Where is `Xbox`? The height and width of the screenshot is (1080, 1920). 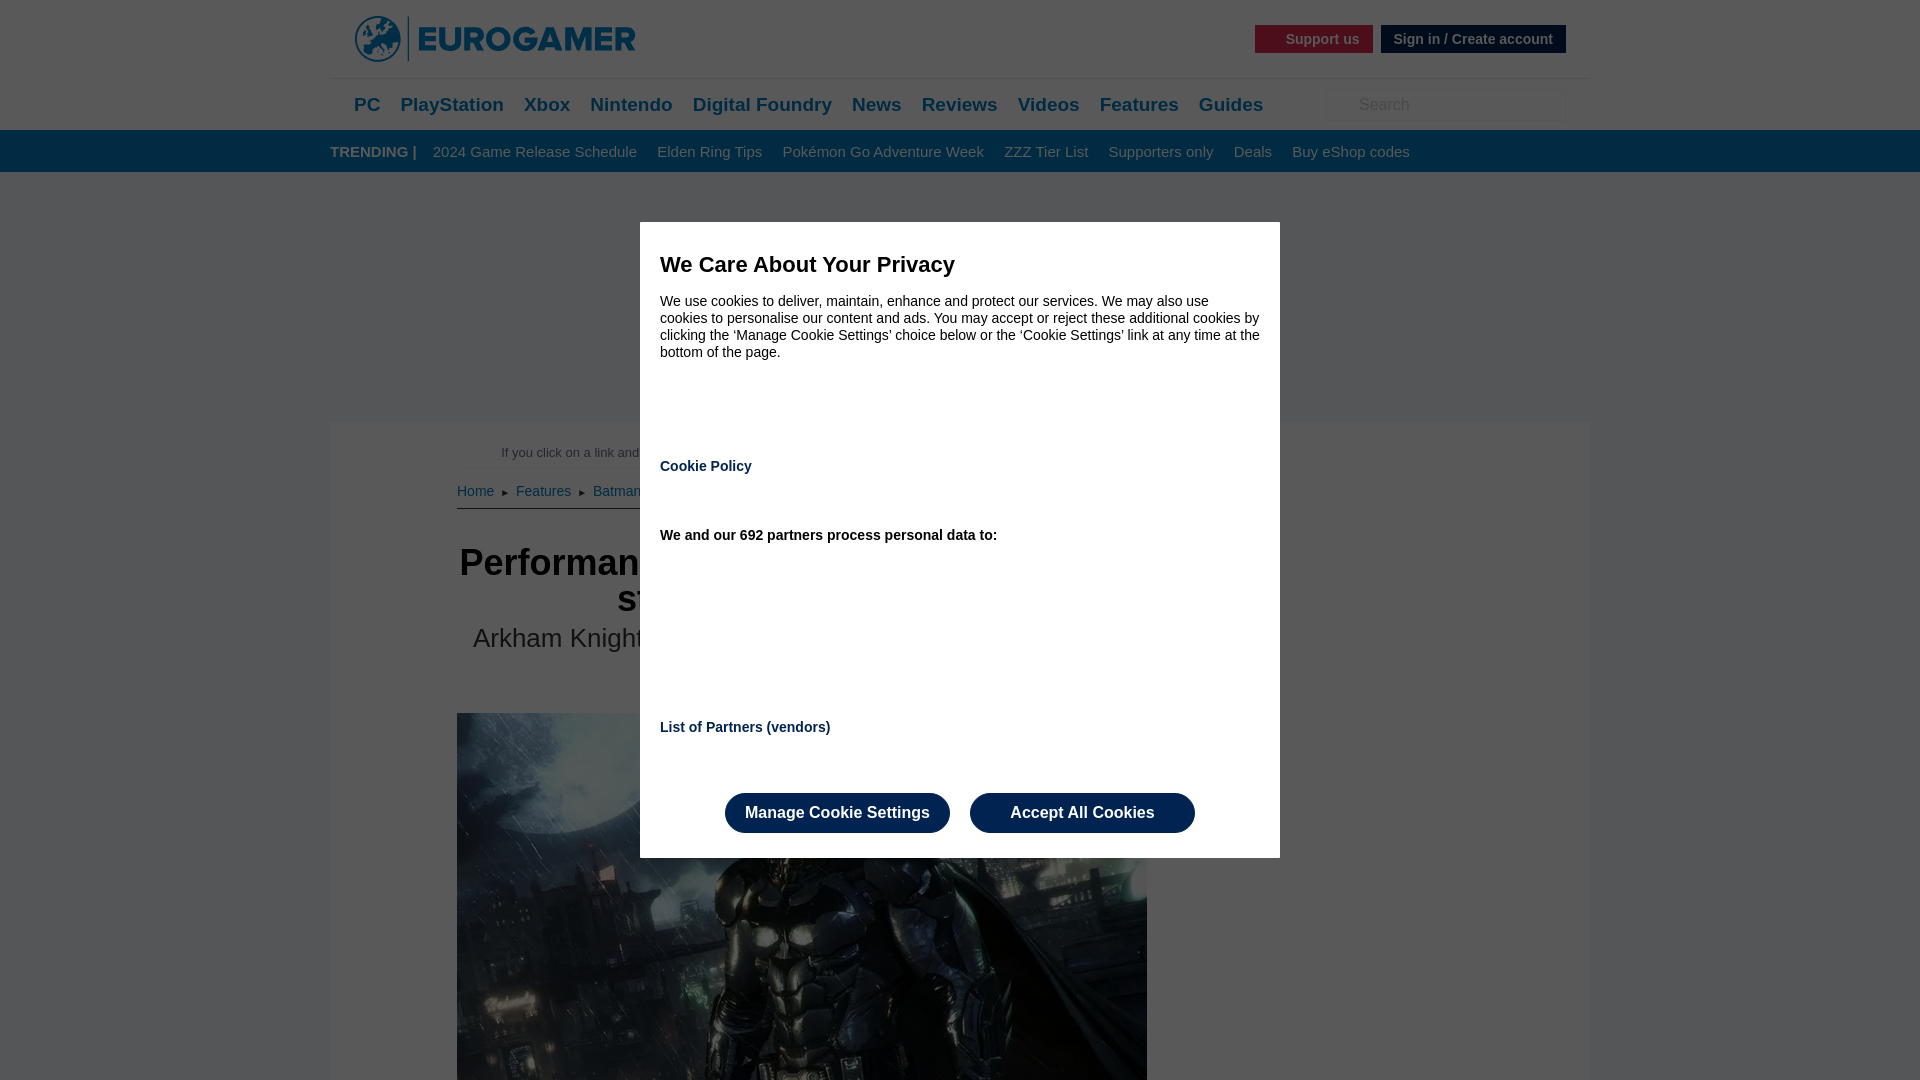
Xbox is located at coordinates (547, 104).